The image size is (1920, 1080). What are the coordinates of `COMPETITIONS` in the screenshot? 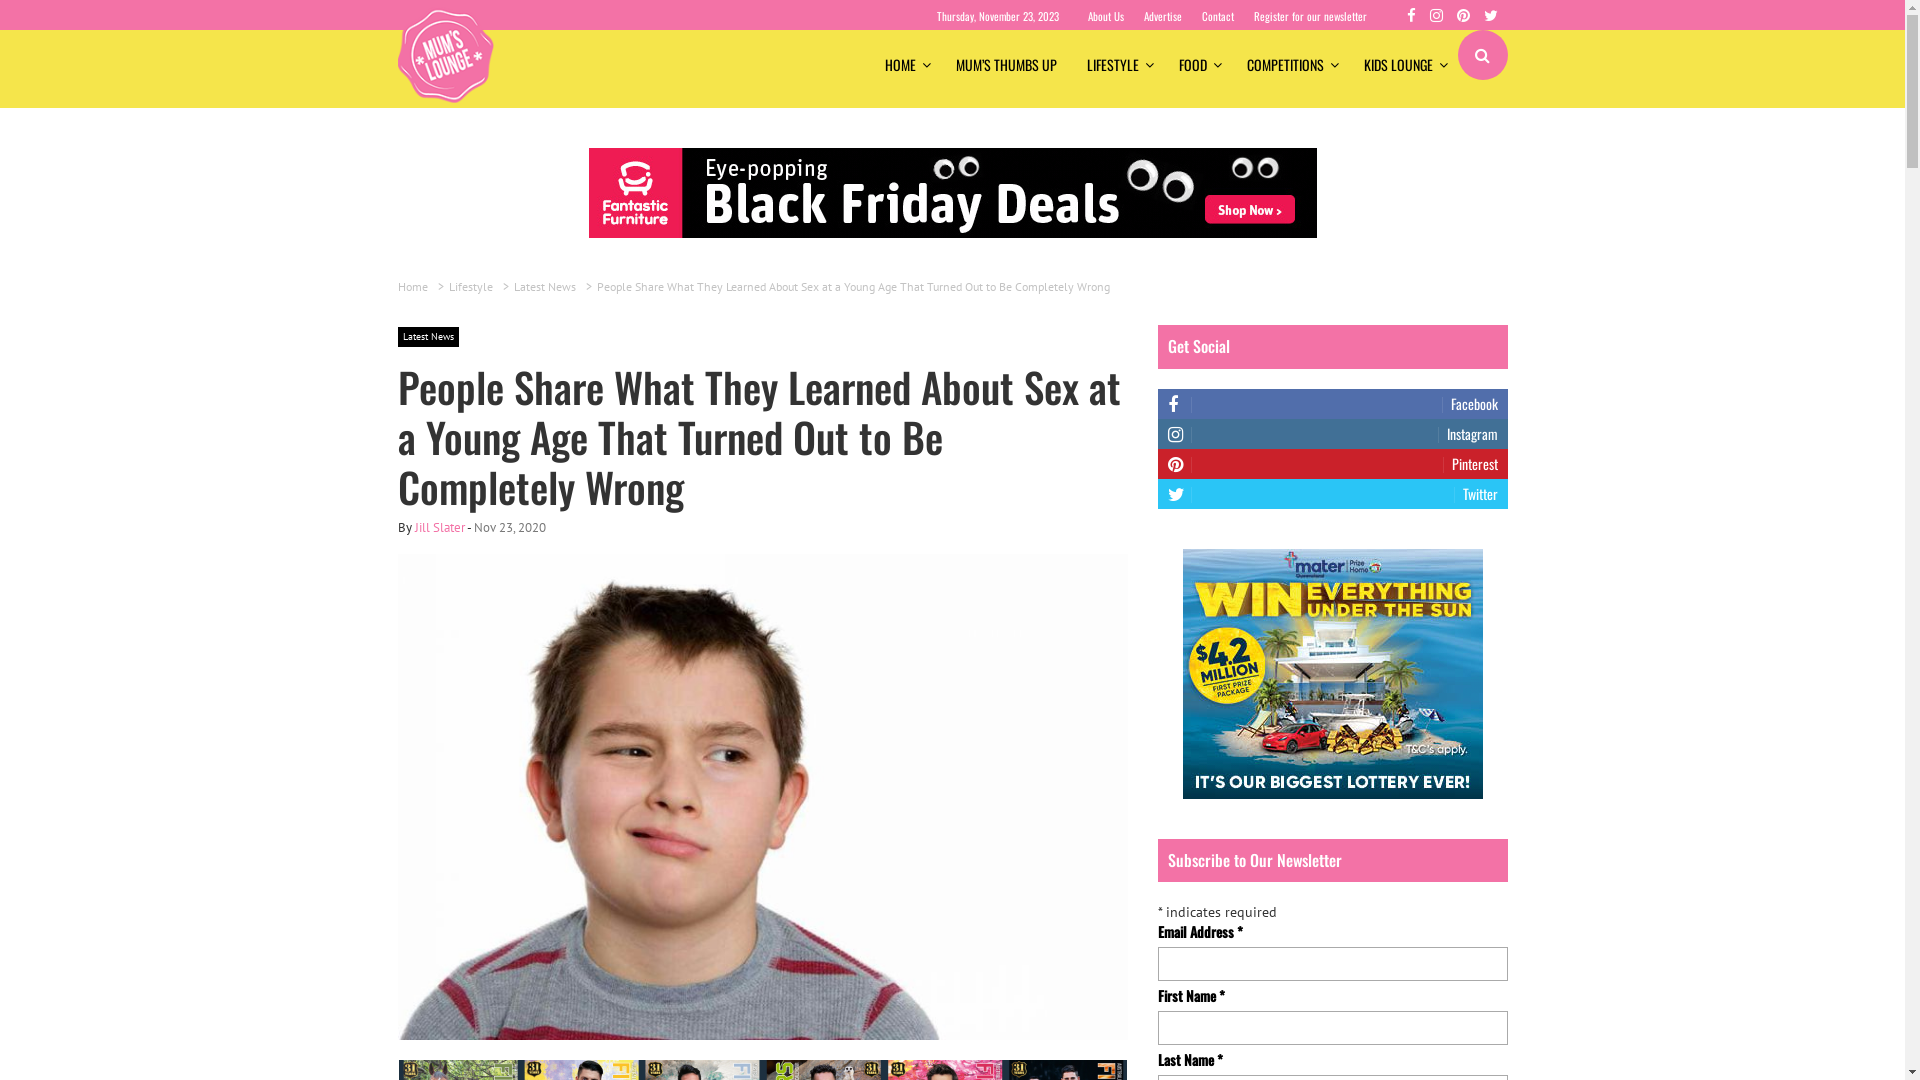 It's located at (1290, 65).